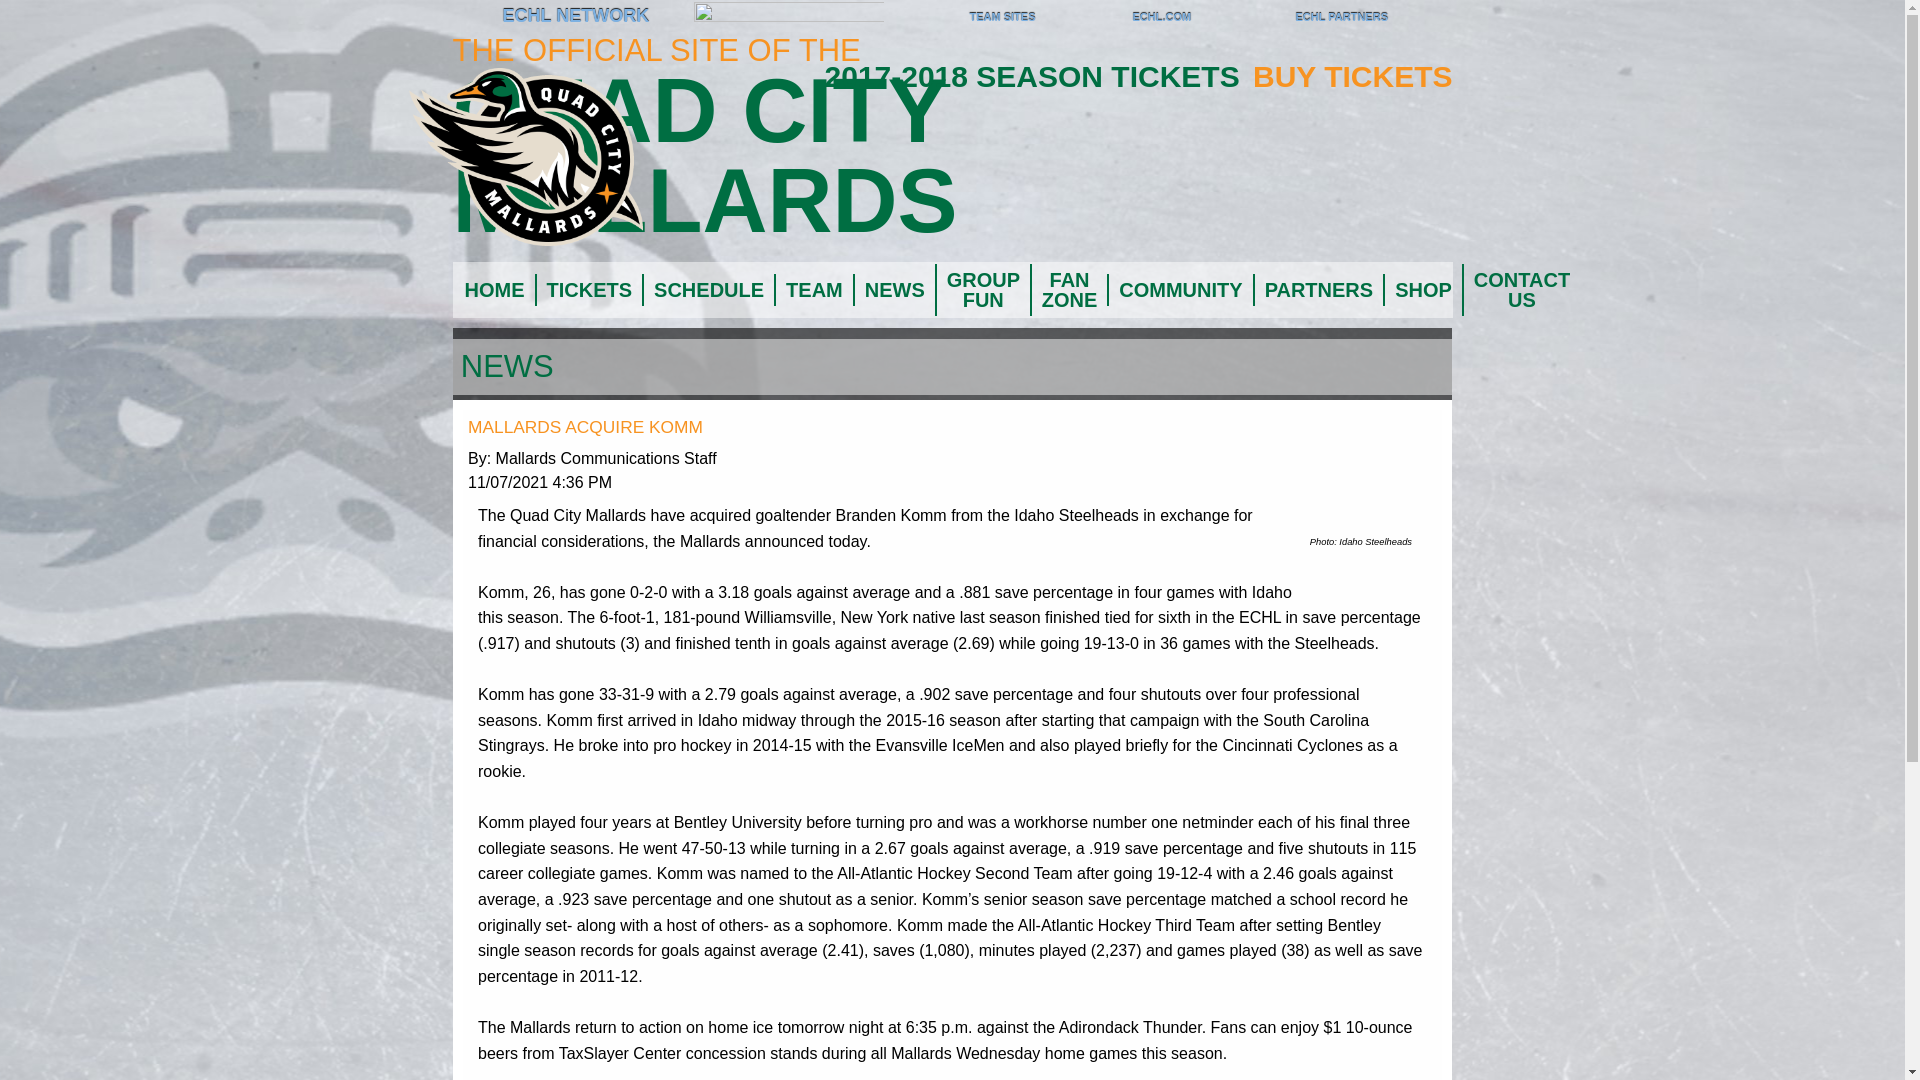  I want to click on TEAM, so click(812, 290).